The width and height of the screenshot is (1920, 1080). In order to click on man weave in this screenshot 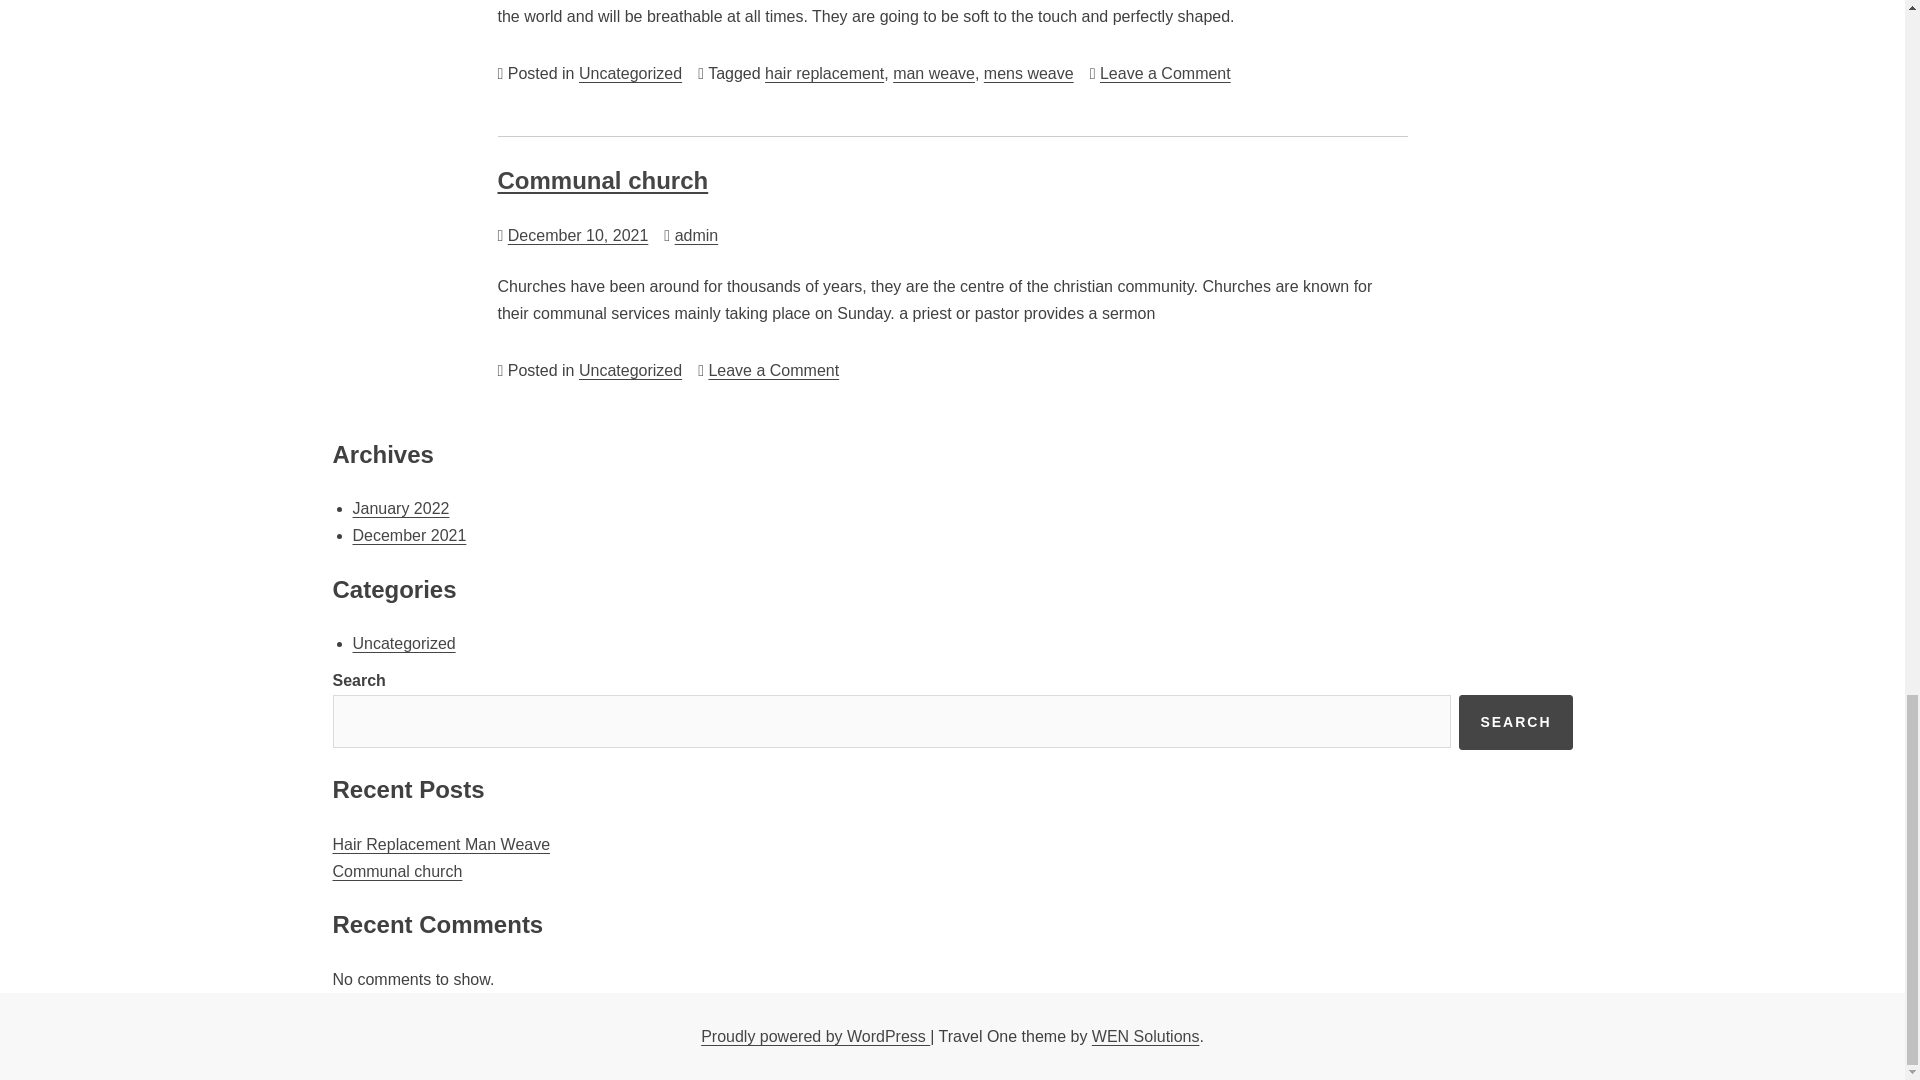, I will do `click(934, 73)`.